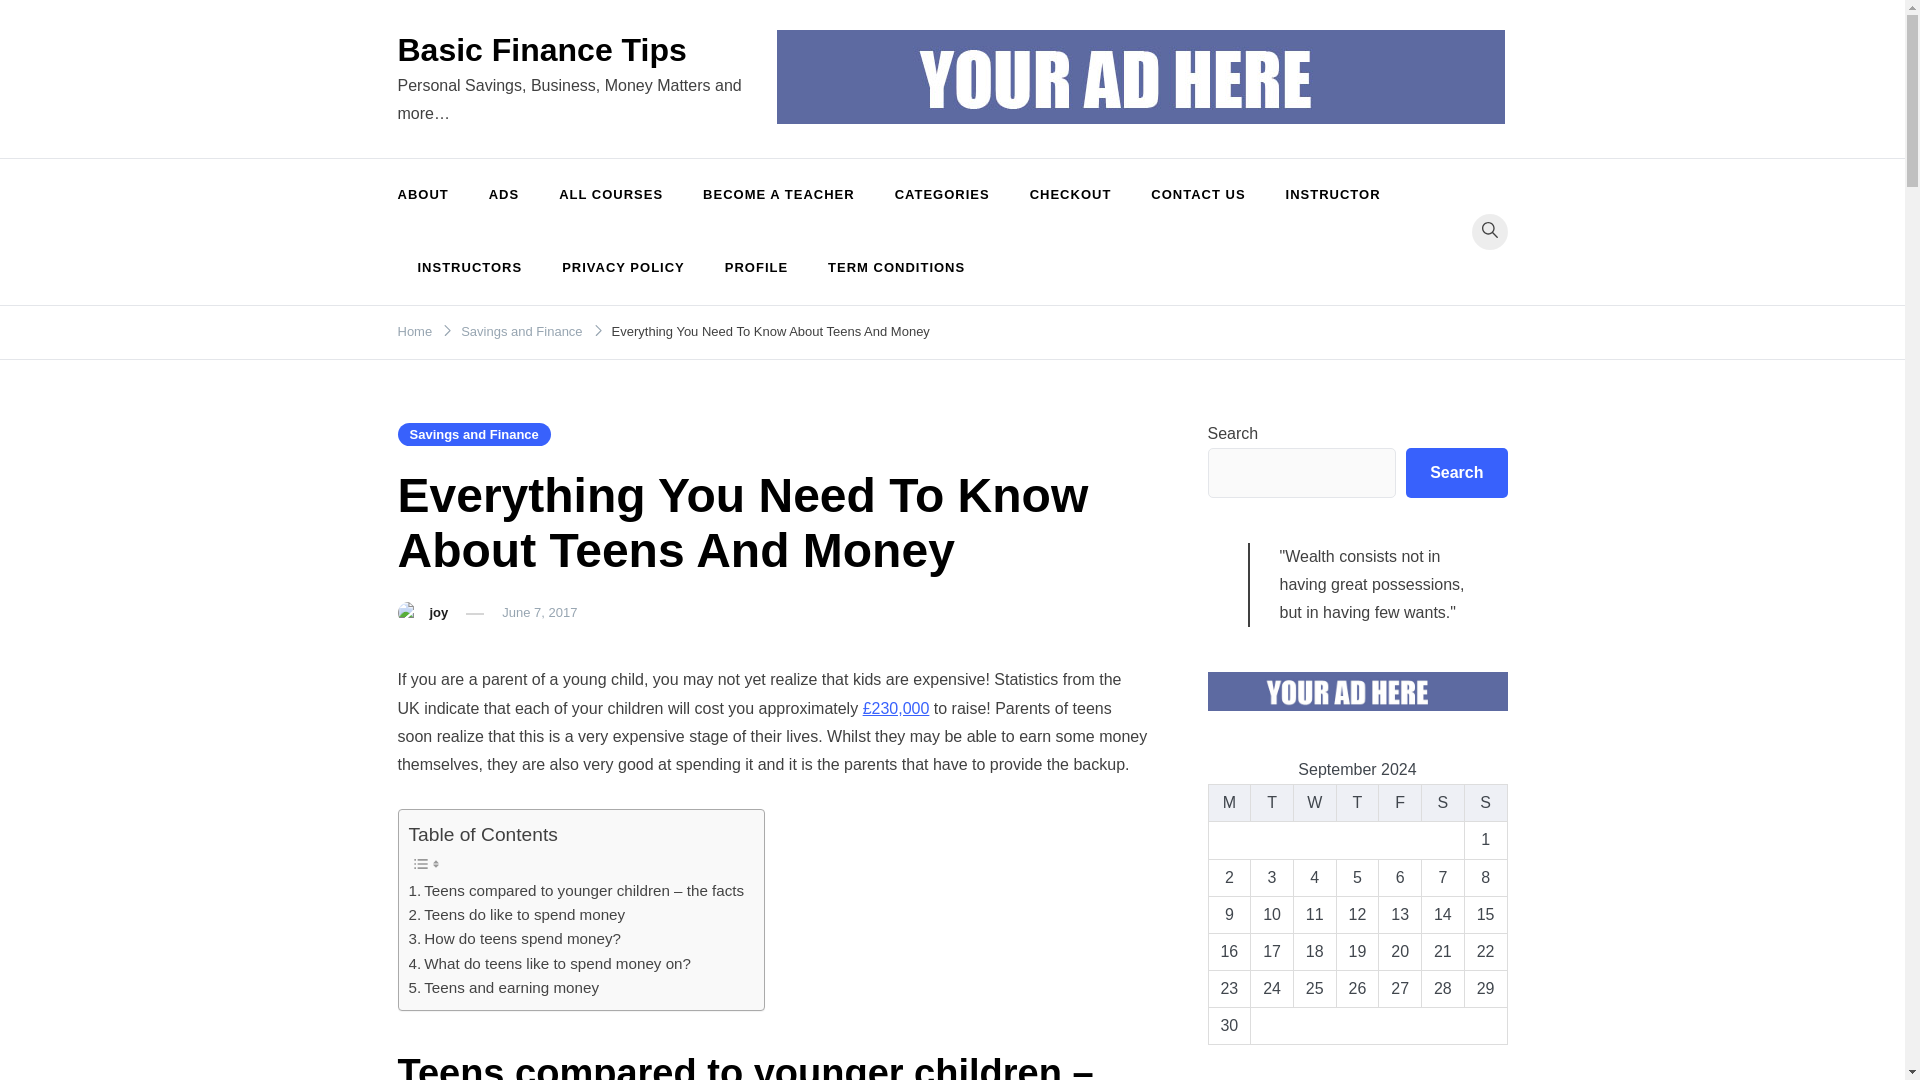 The height and width of the screenshot is (1080, 1920). What do you see at coordinates (622, 268) in the screenshot?
I see `PRIVACY POLICY` at bounding box center [622, 268].